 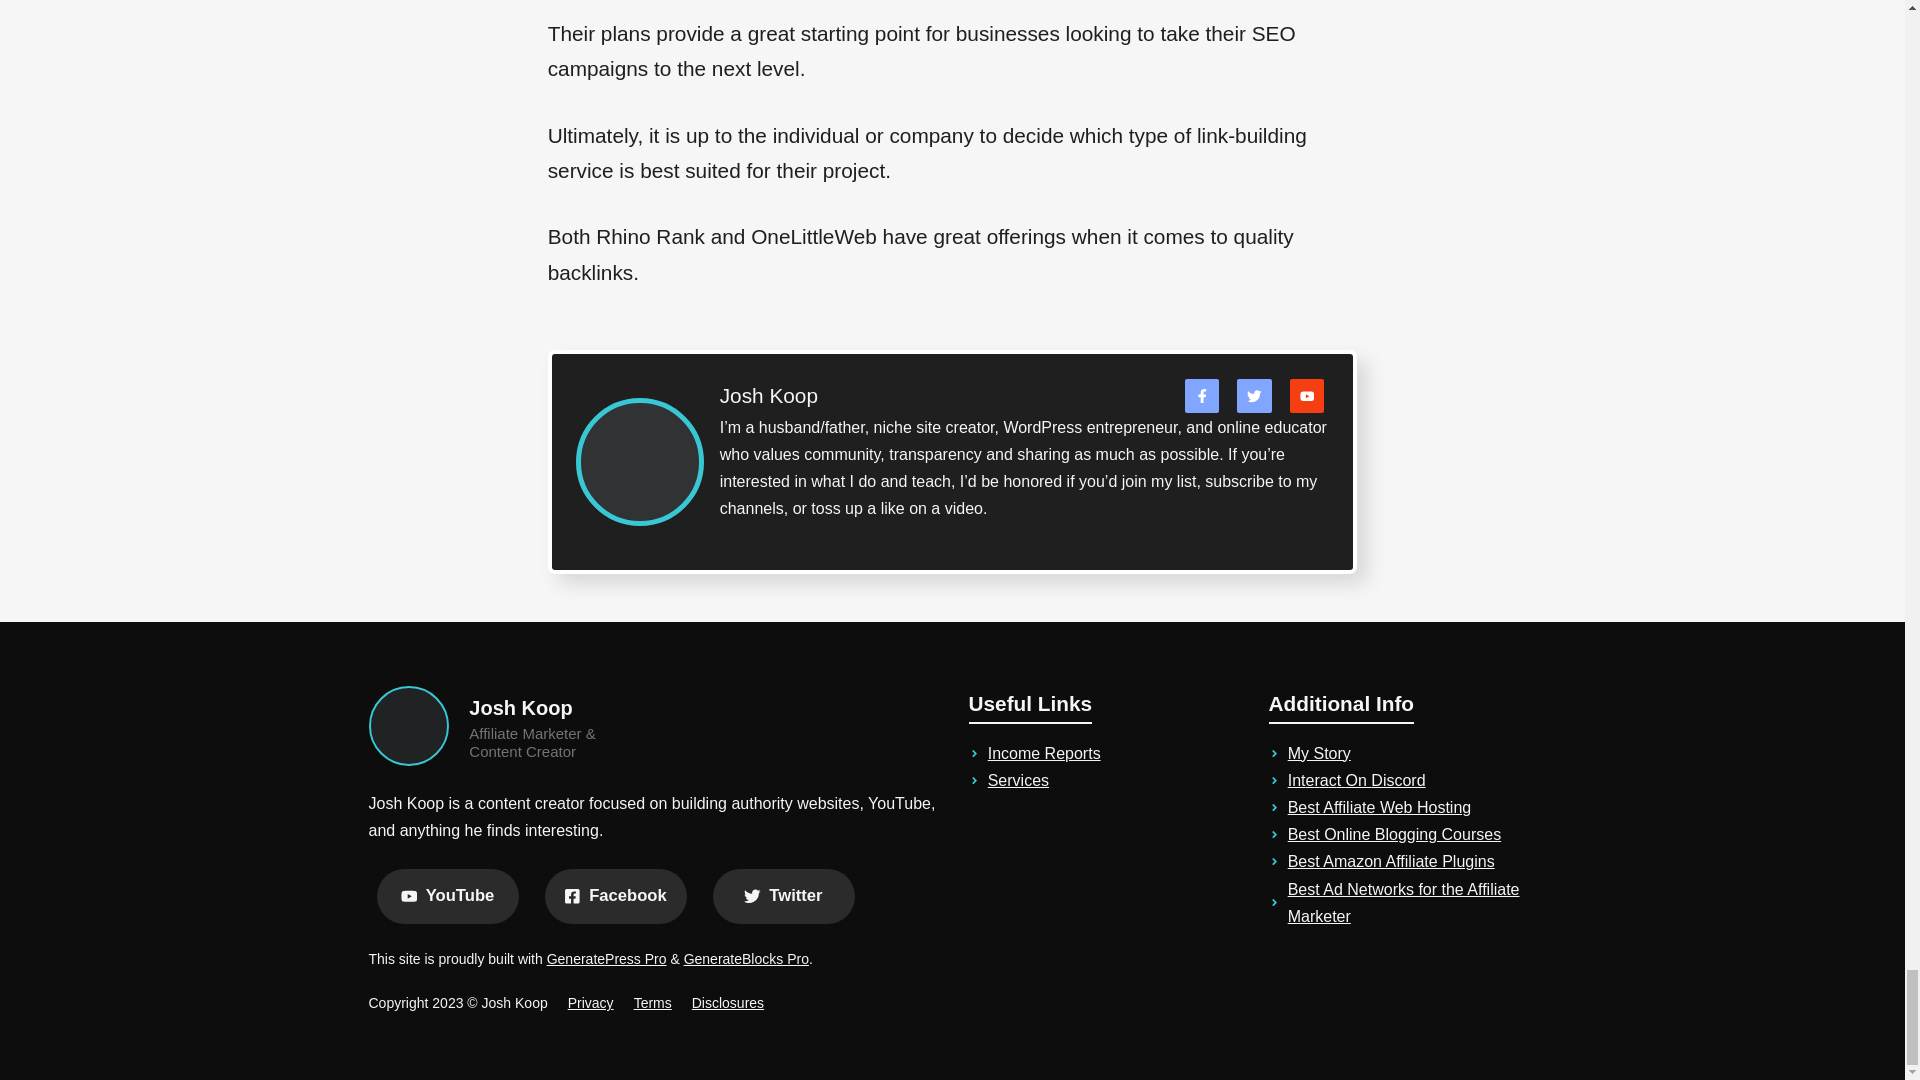 What do you see at coordinates (1320, 754) in the screenshot?
I see `My Story` at bounding box center [1320, 754].